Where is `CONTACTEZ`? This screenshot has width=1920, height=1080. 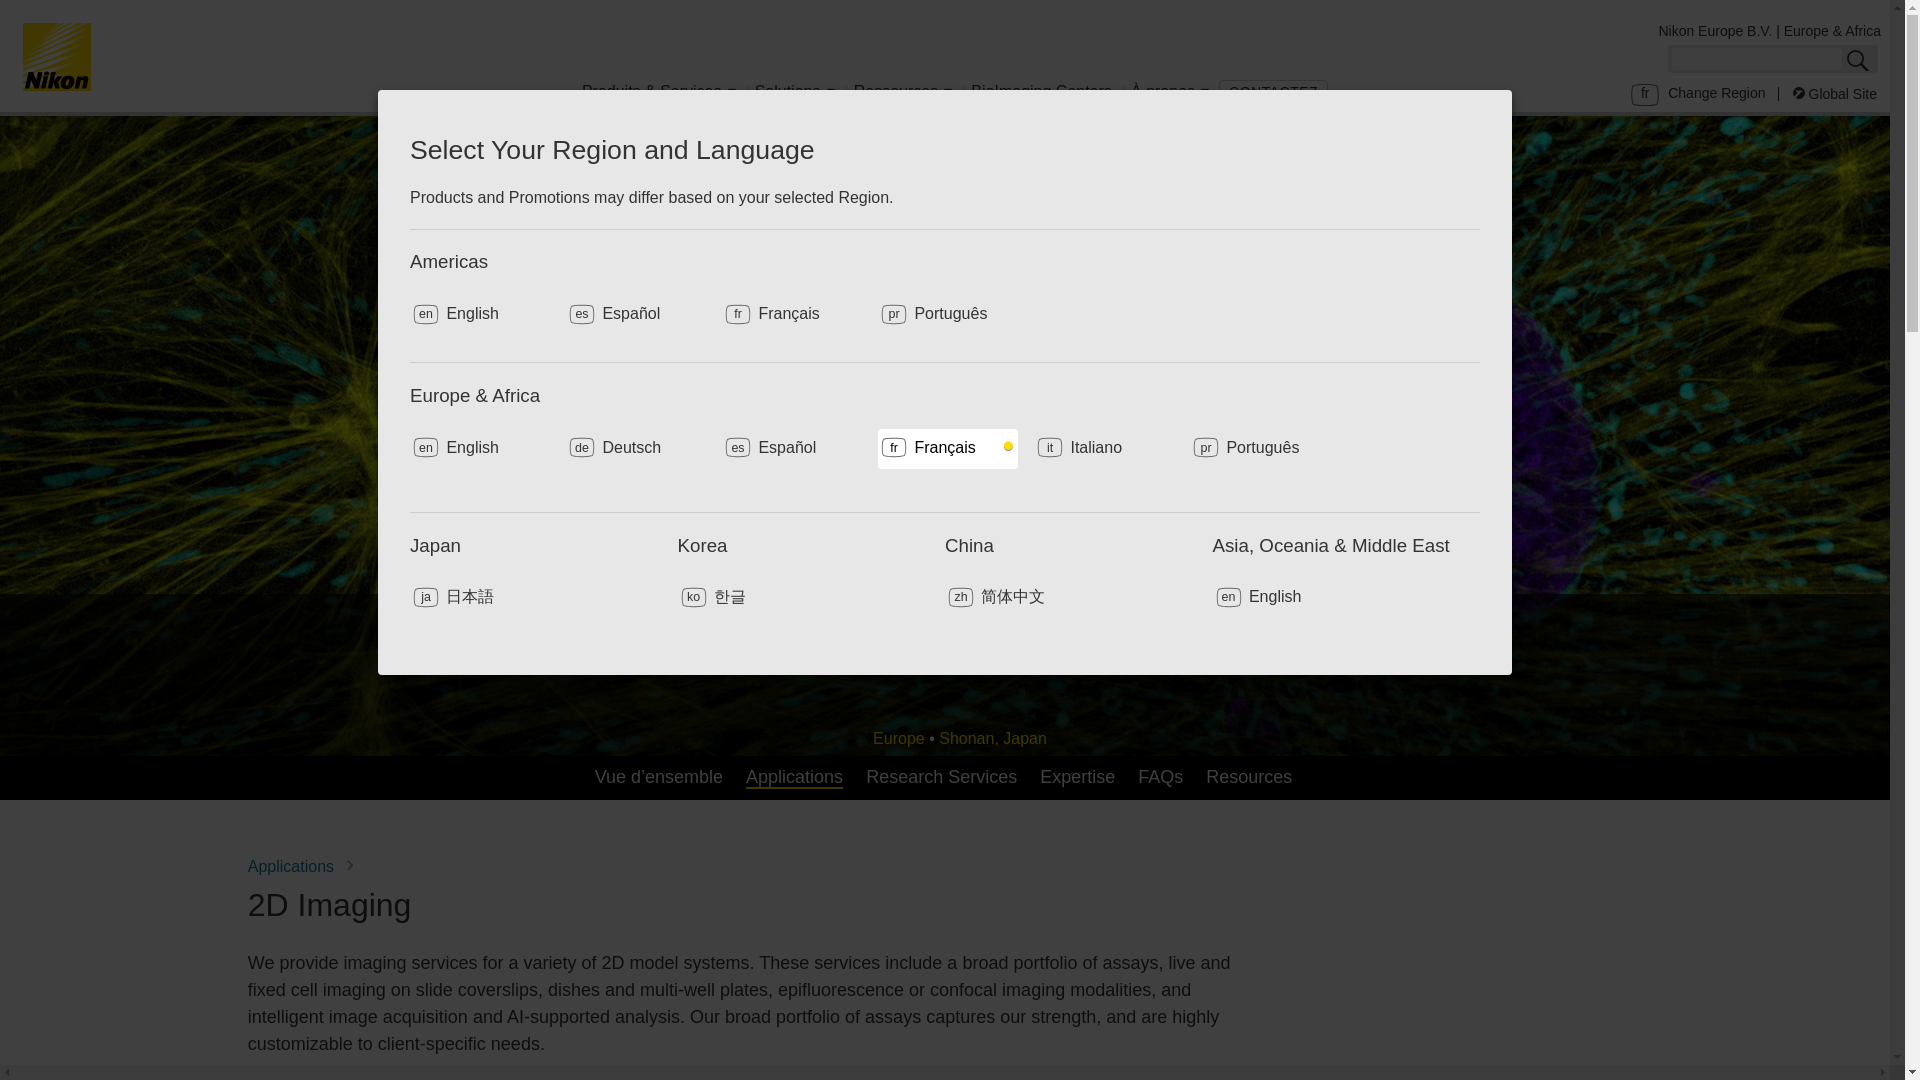
CONTACTEZ is located at coordinates (1274, 92).